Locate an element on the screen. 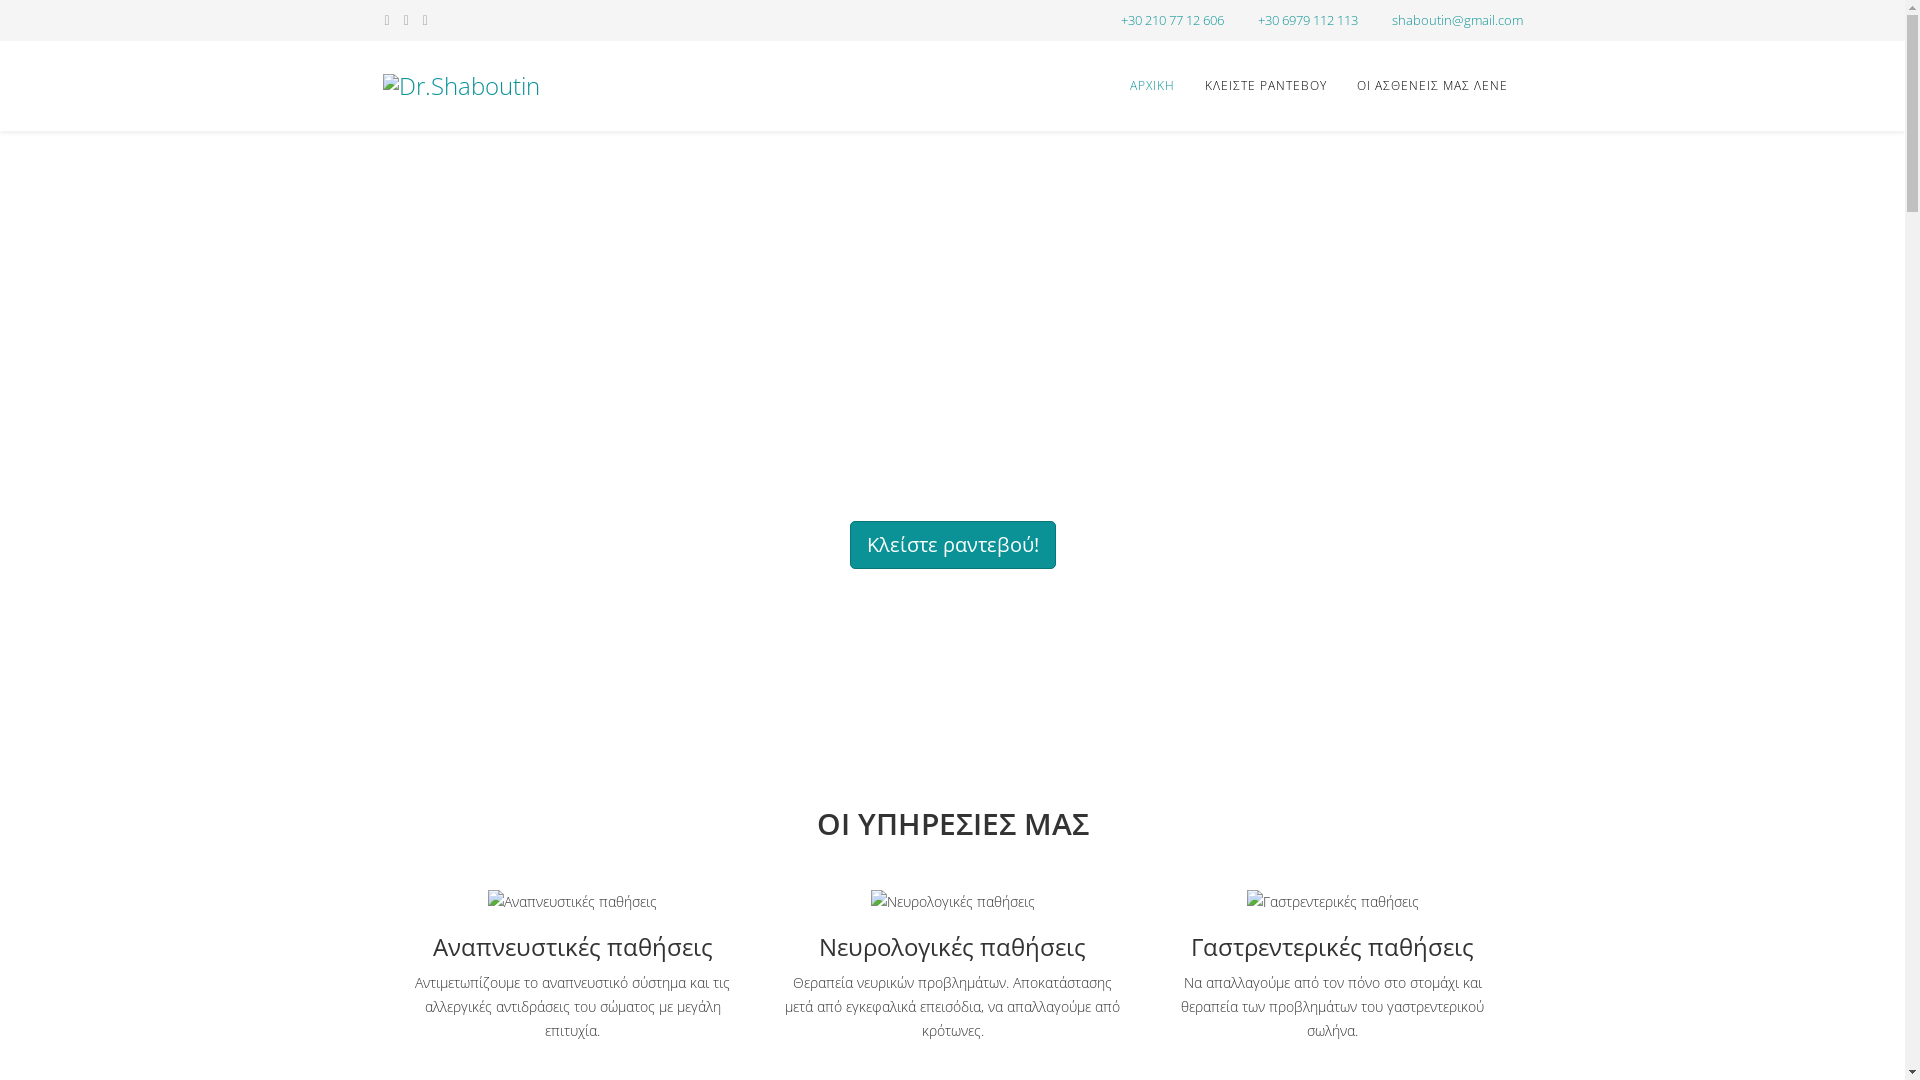 This screenshot has width=1920, height=1080. +30 210 77 12 606 is located at coordinates (1172, 20).